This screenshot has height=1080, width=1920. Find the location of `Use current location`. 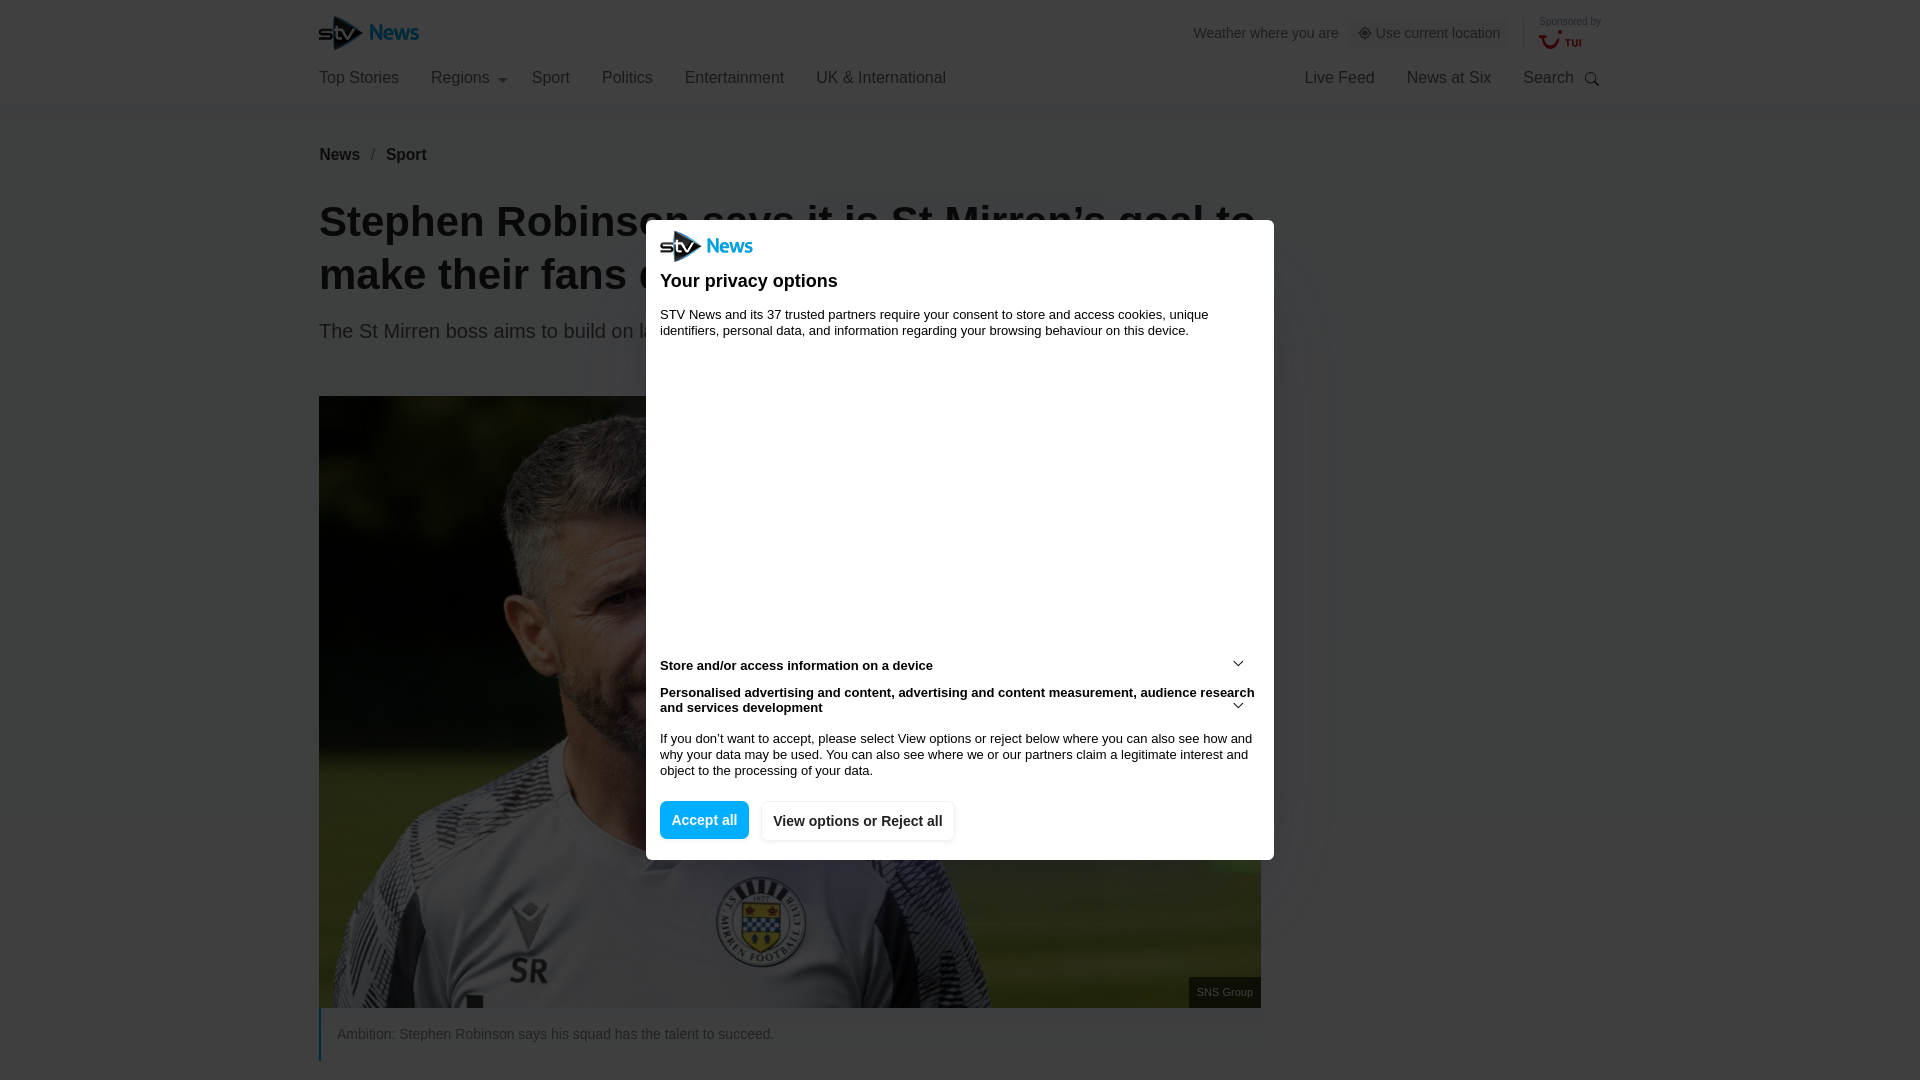

Use current location is located at coordinates (1429, 33).